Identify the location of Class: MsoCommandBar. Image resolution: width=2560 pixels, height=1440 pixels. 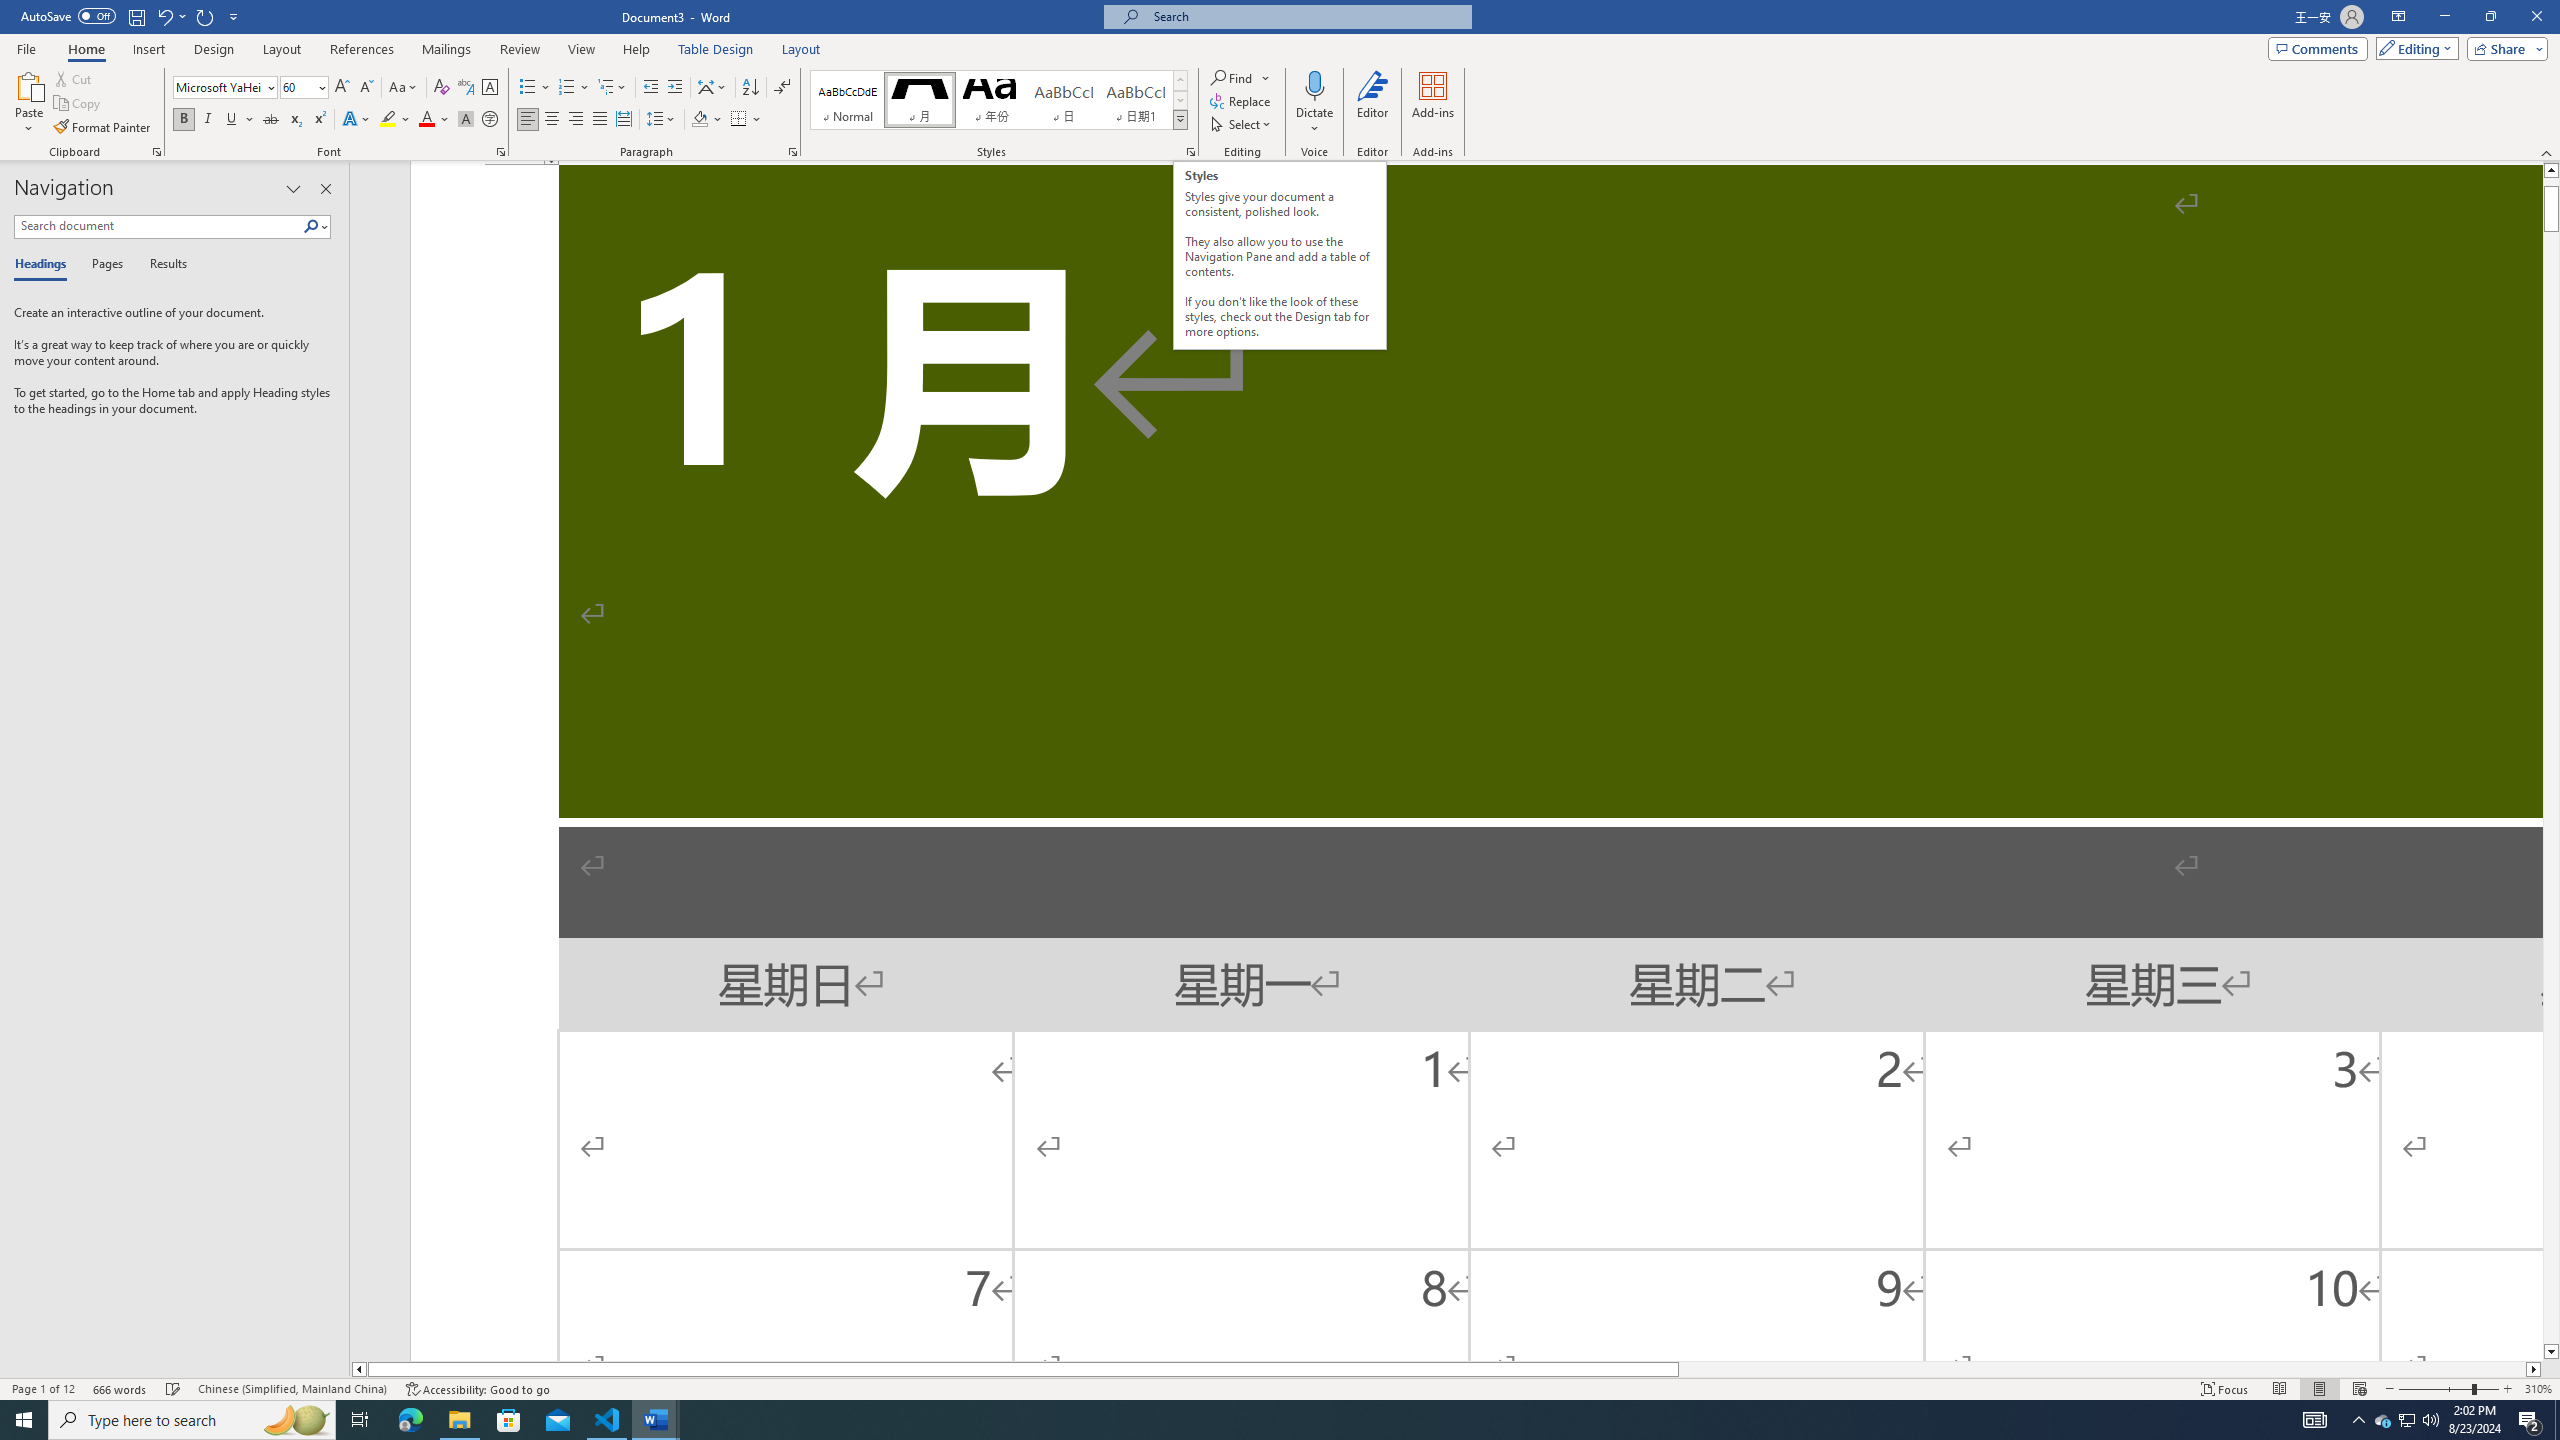
(1280, 1388).